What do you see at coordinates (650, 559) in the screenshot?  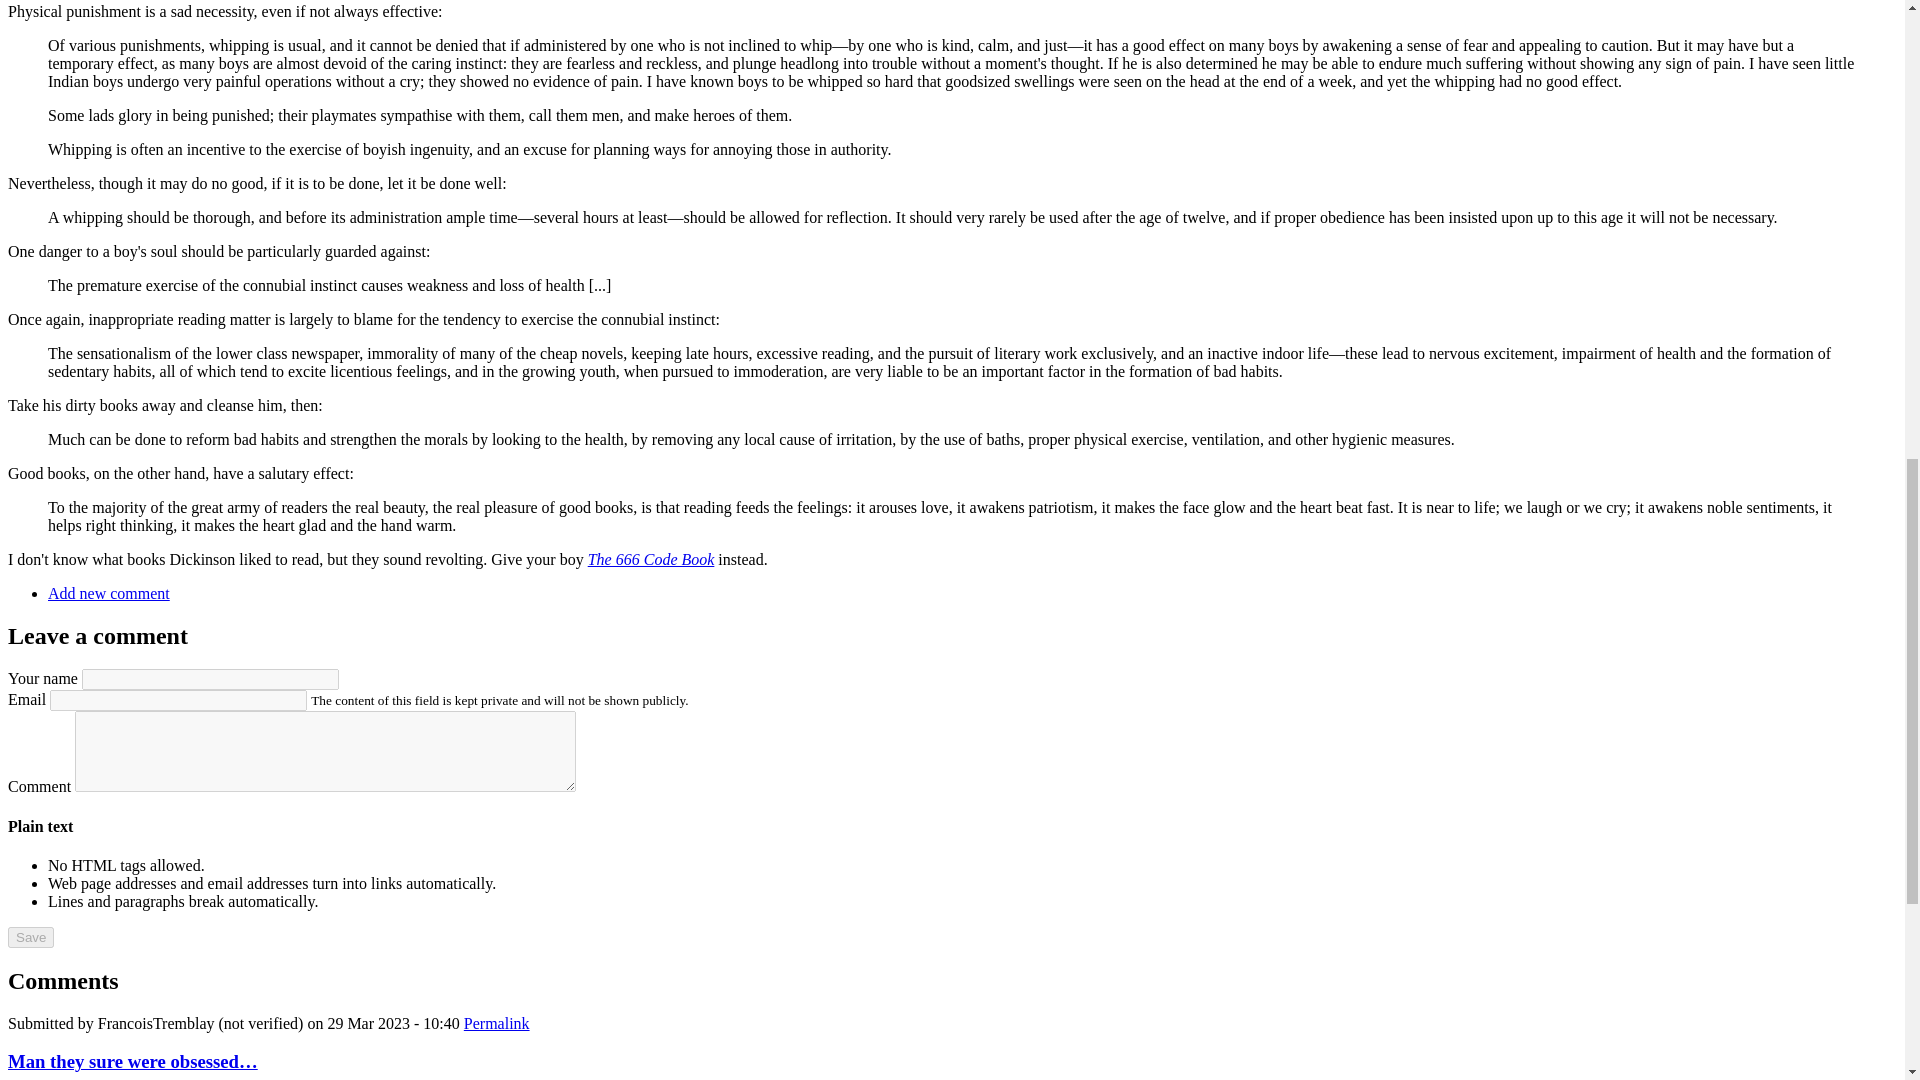 I see `The 666 Code Book` at bounding box center [650, 559].